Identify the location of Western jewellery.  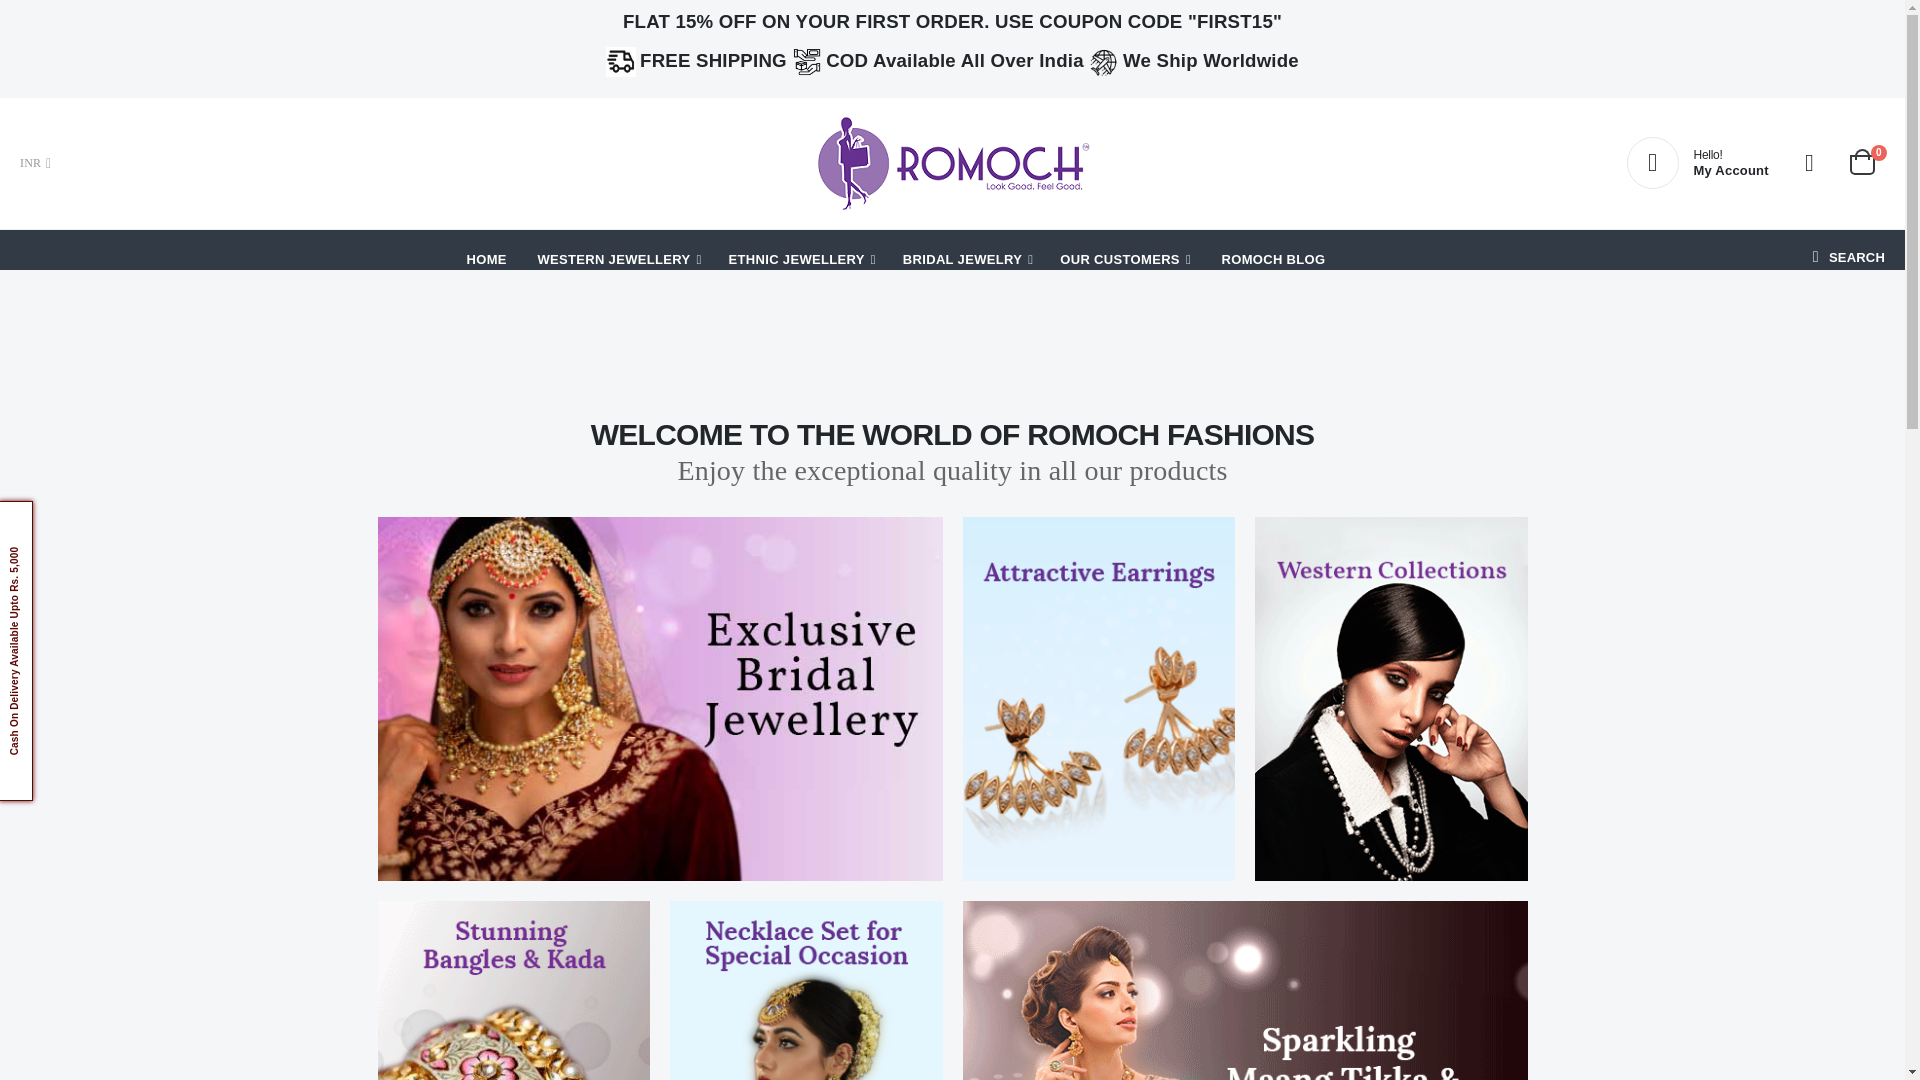
(1697, 161).